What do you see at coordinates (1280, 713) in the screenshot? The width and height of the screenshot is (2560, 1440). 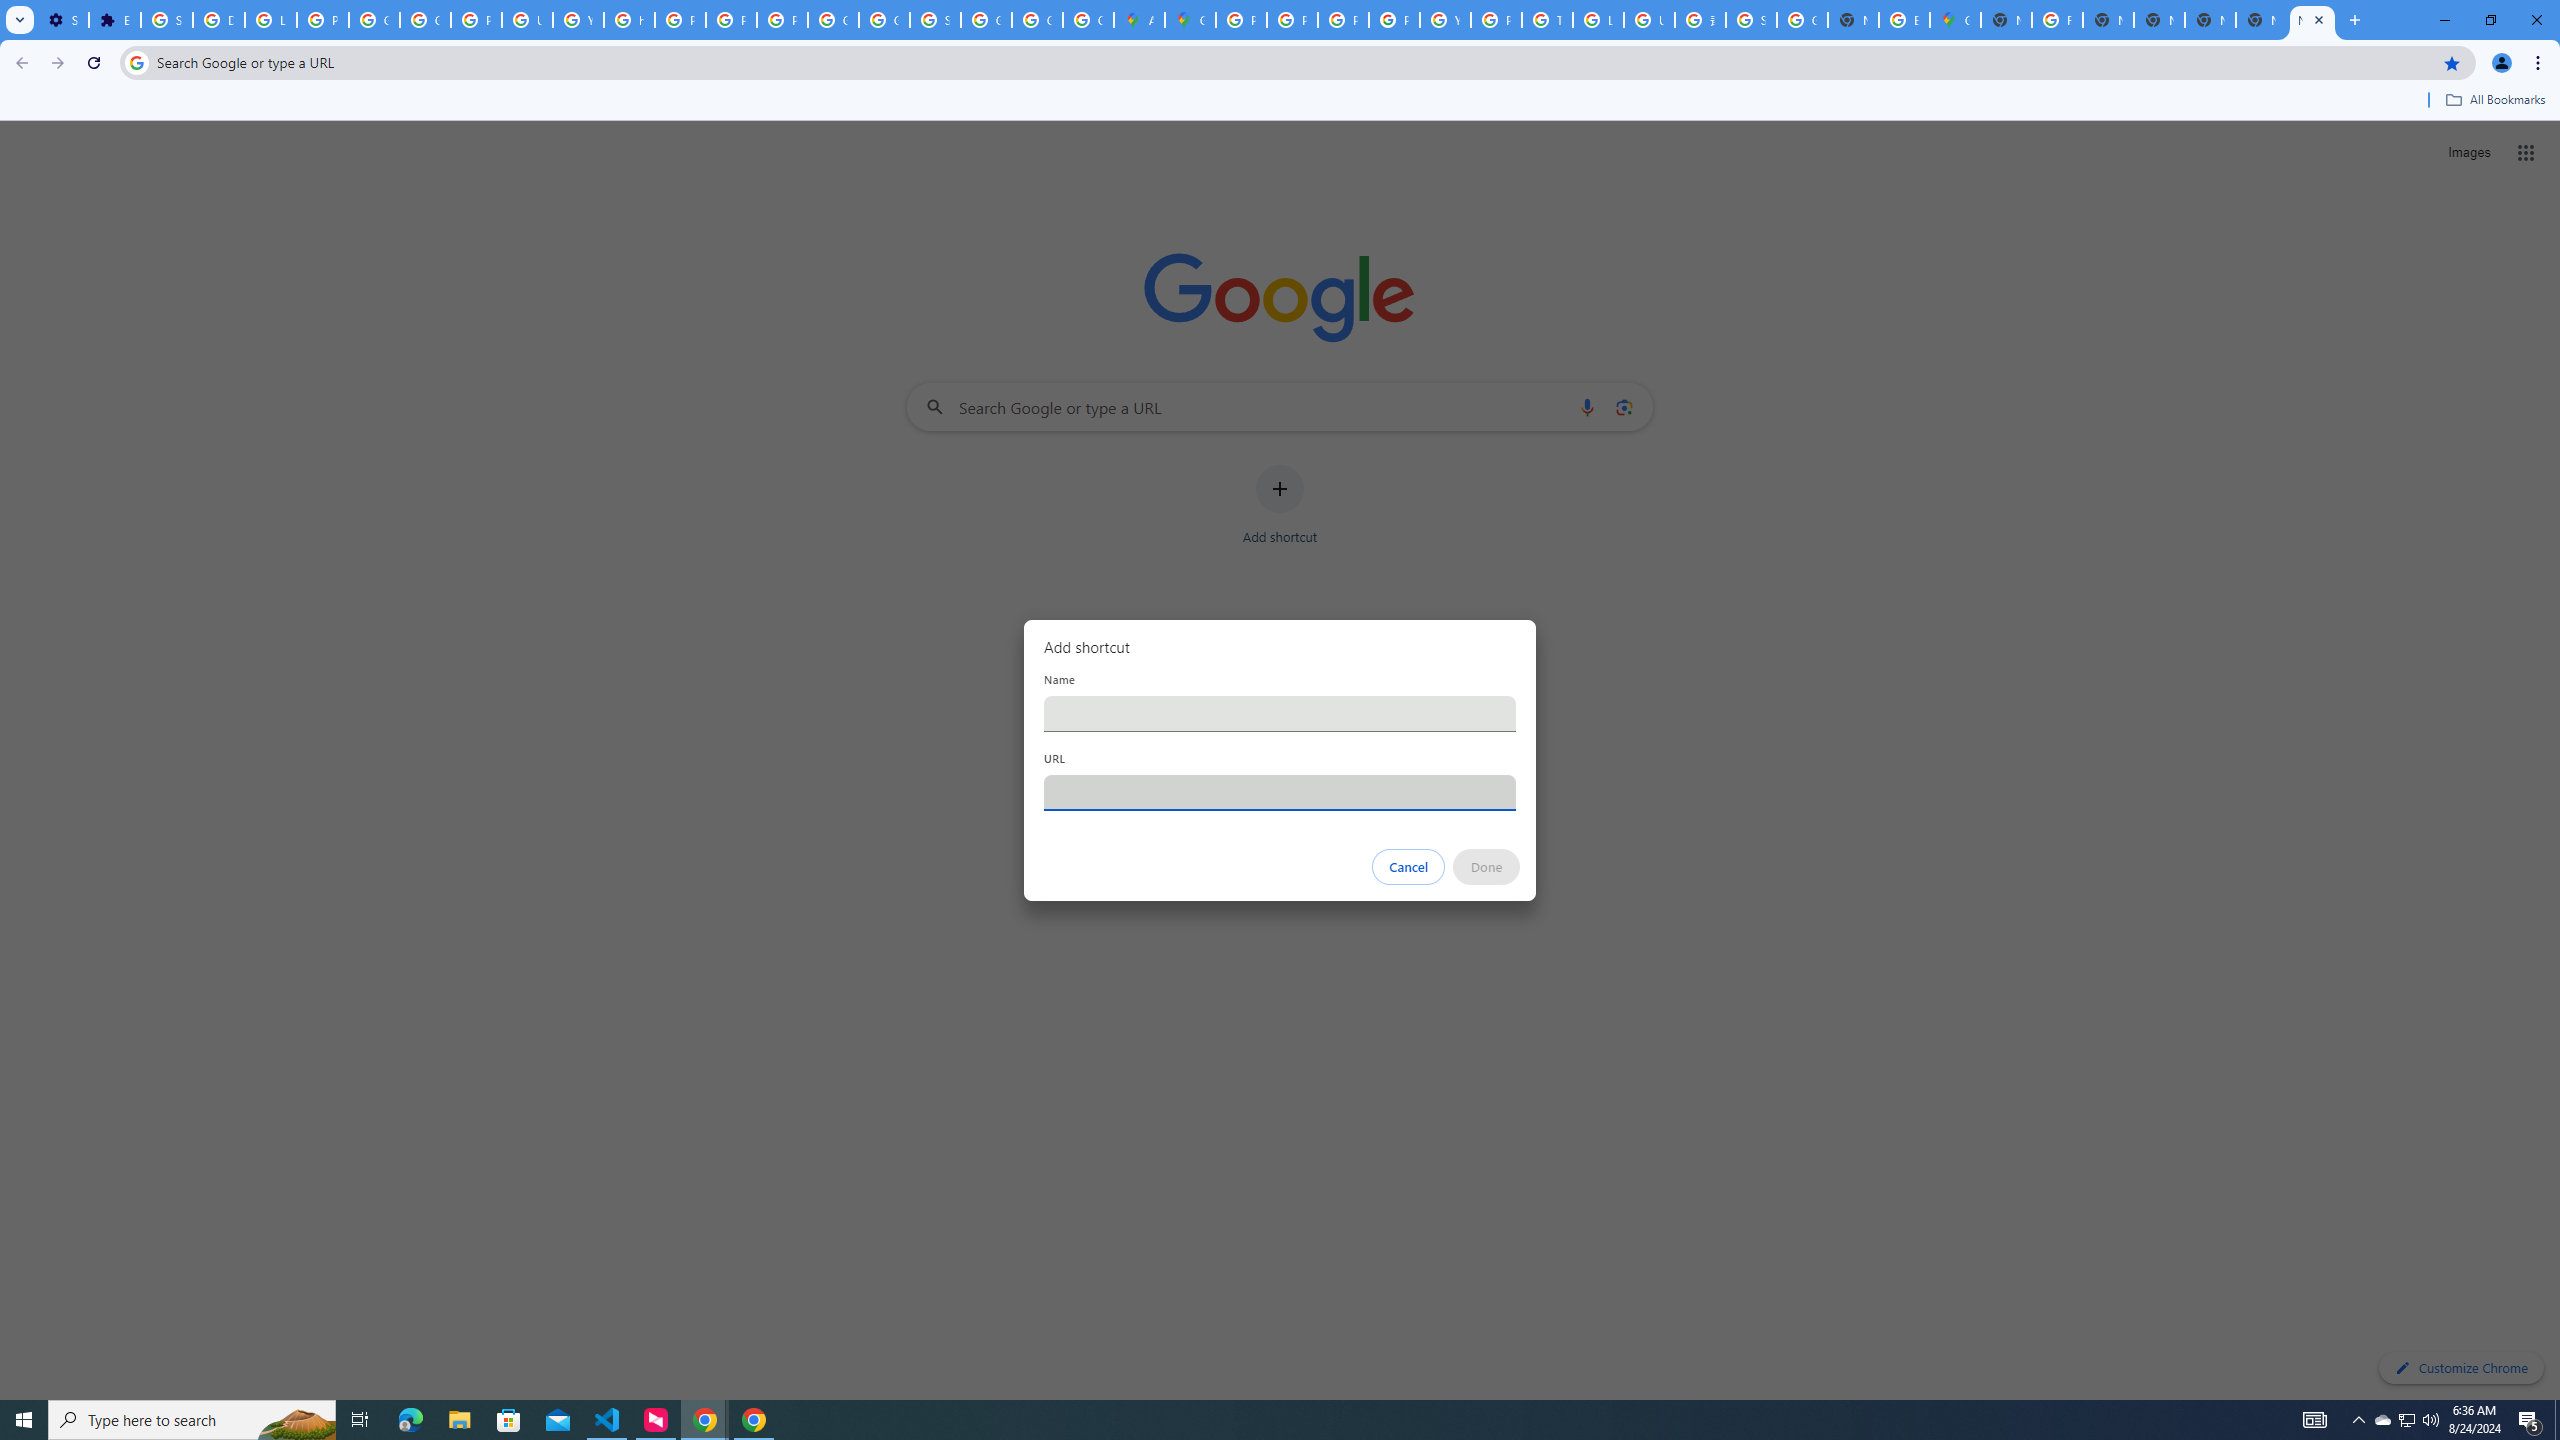 I see `Name` at bounding box center [1280, 713].